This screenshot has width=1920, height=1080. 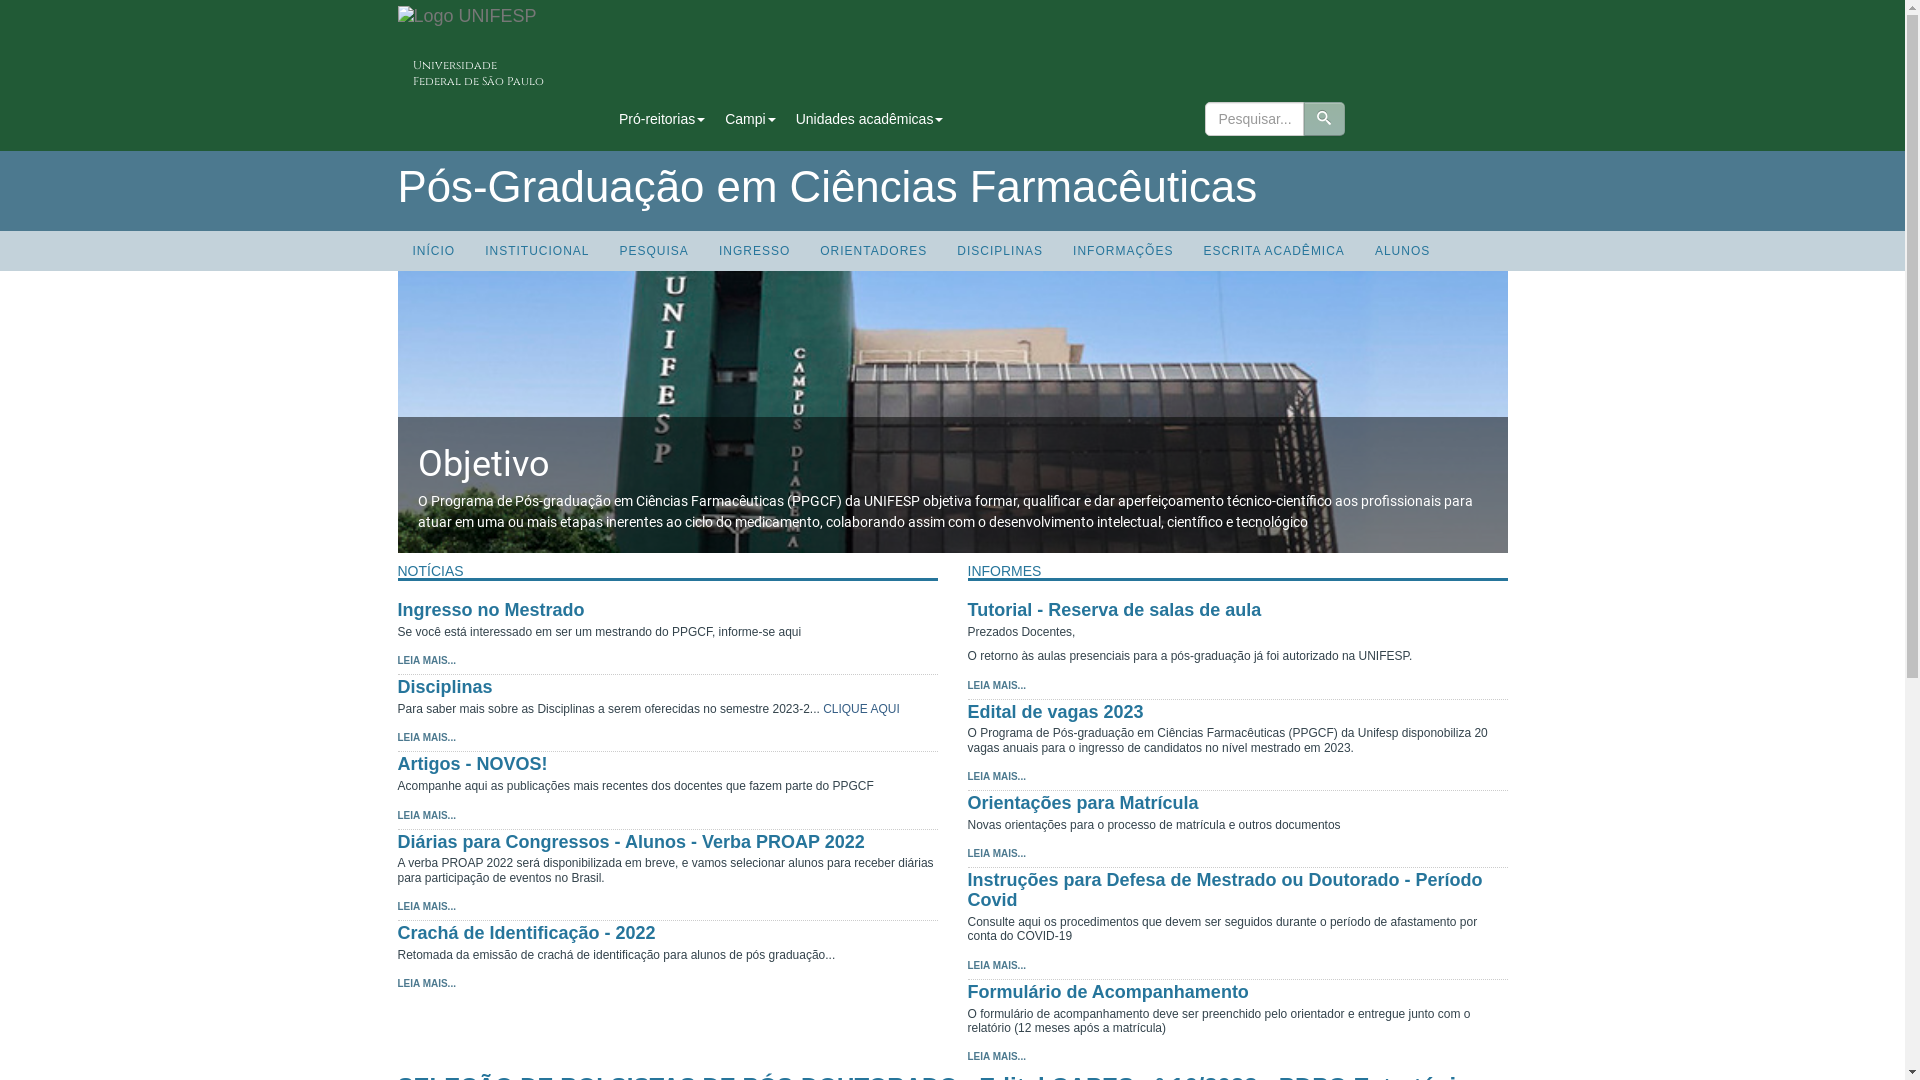 I want to click on CLIQUE AQUI, so click(x=862, y=709).